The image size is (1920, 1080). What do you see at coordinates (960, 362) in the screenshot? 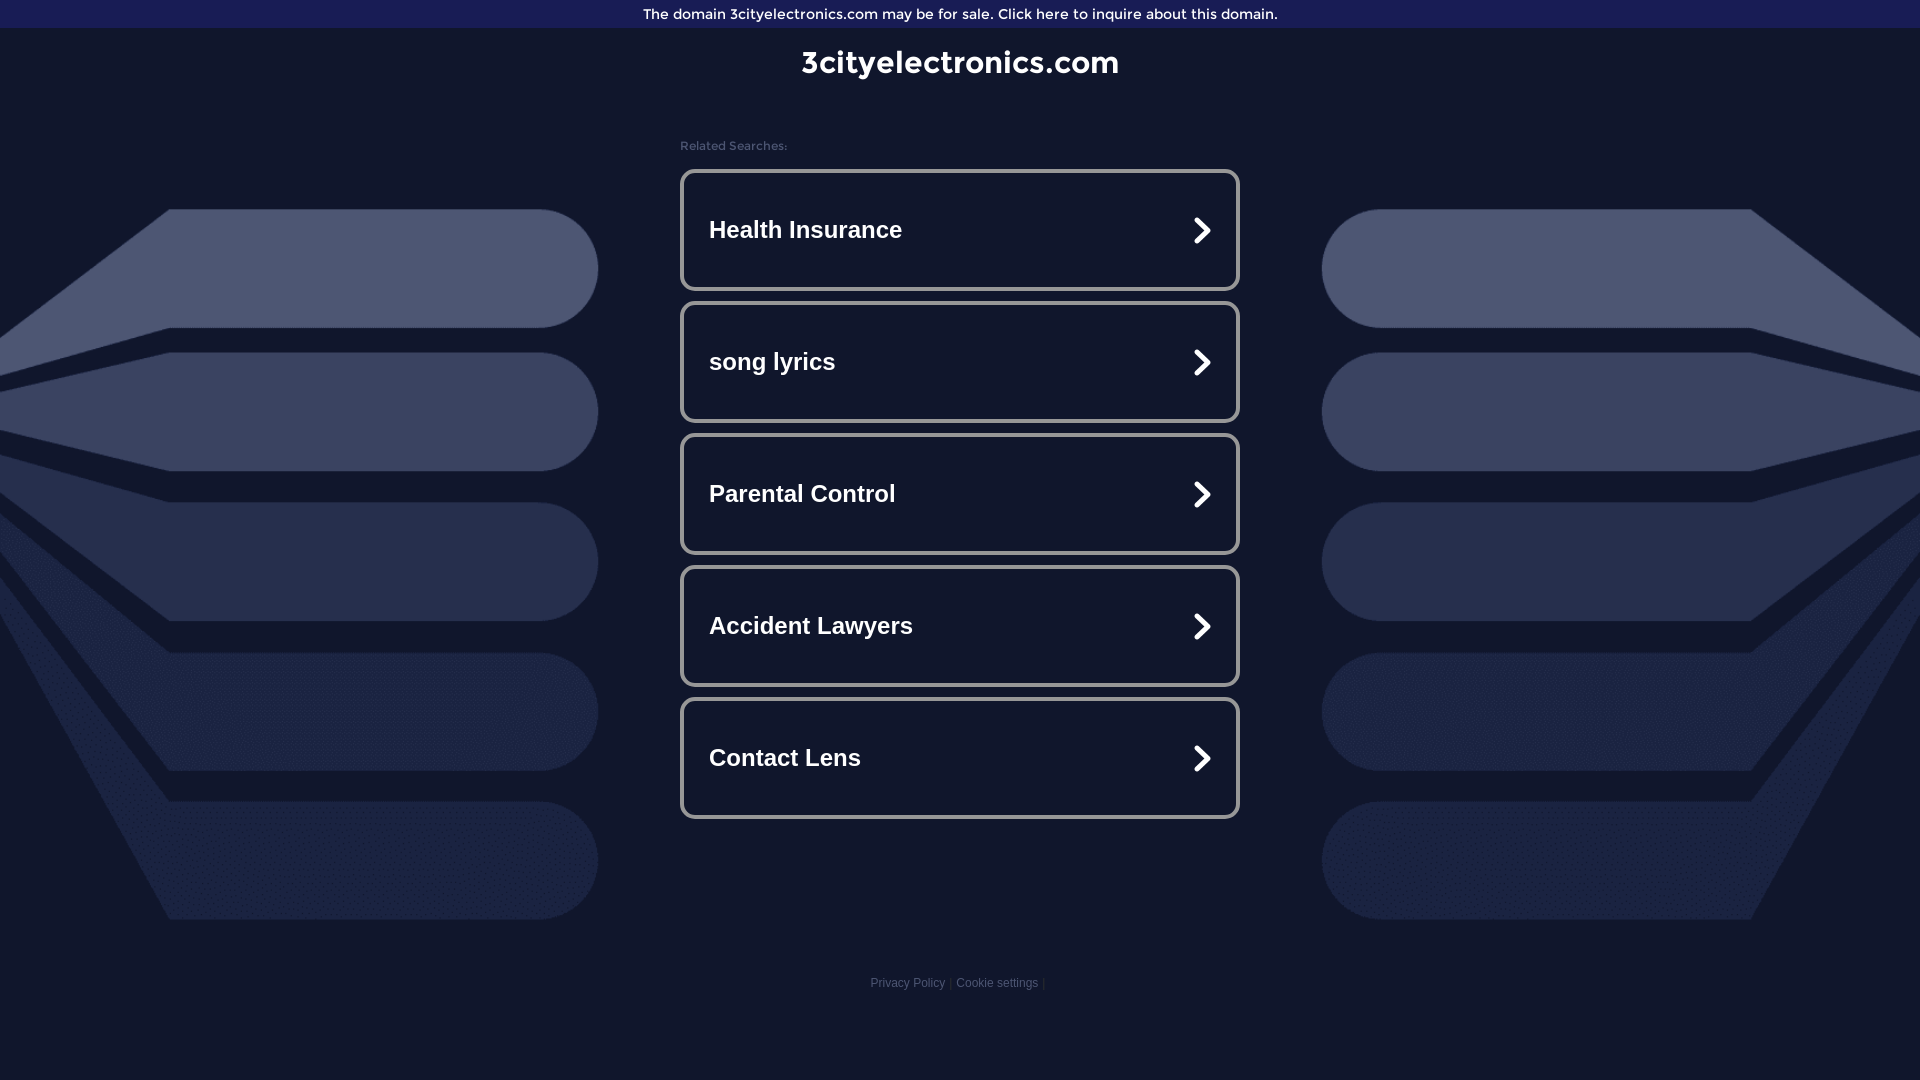
I see `song lyrics` at bounding box center [960, 362].